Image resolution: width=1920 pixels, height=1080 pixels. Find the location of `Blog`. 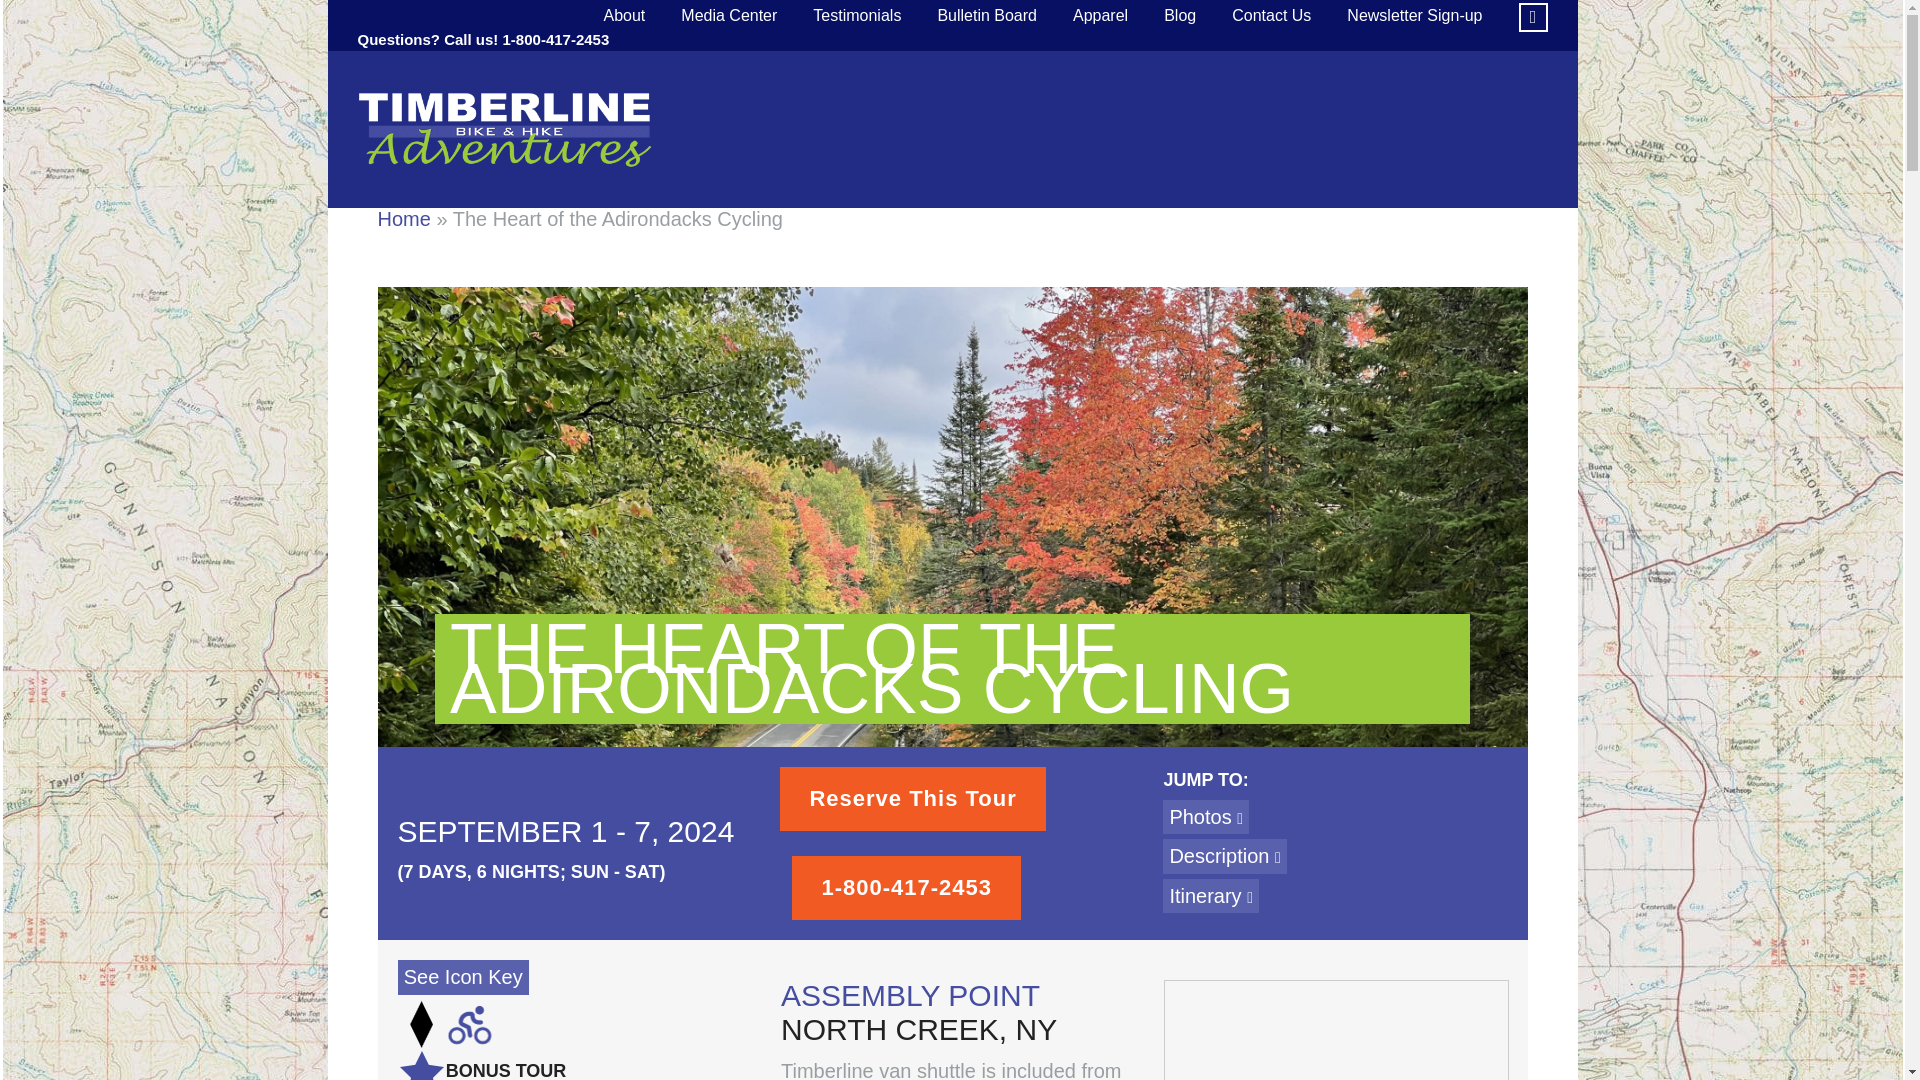

Blog is located at coordinates (1180, 16).